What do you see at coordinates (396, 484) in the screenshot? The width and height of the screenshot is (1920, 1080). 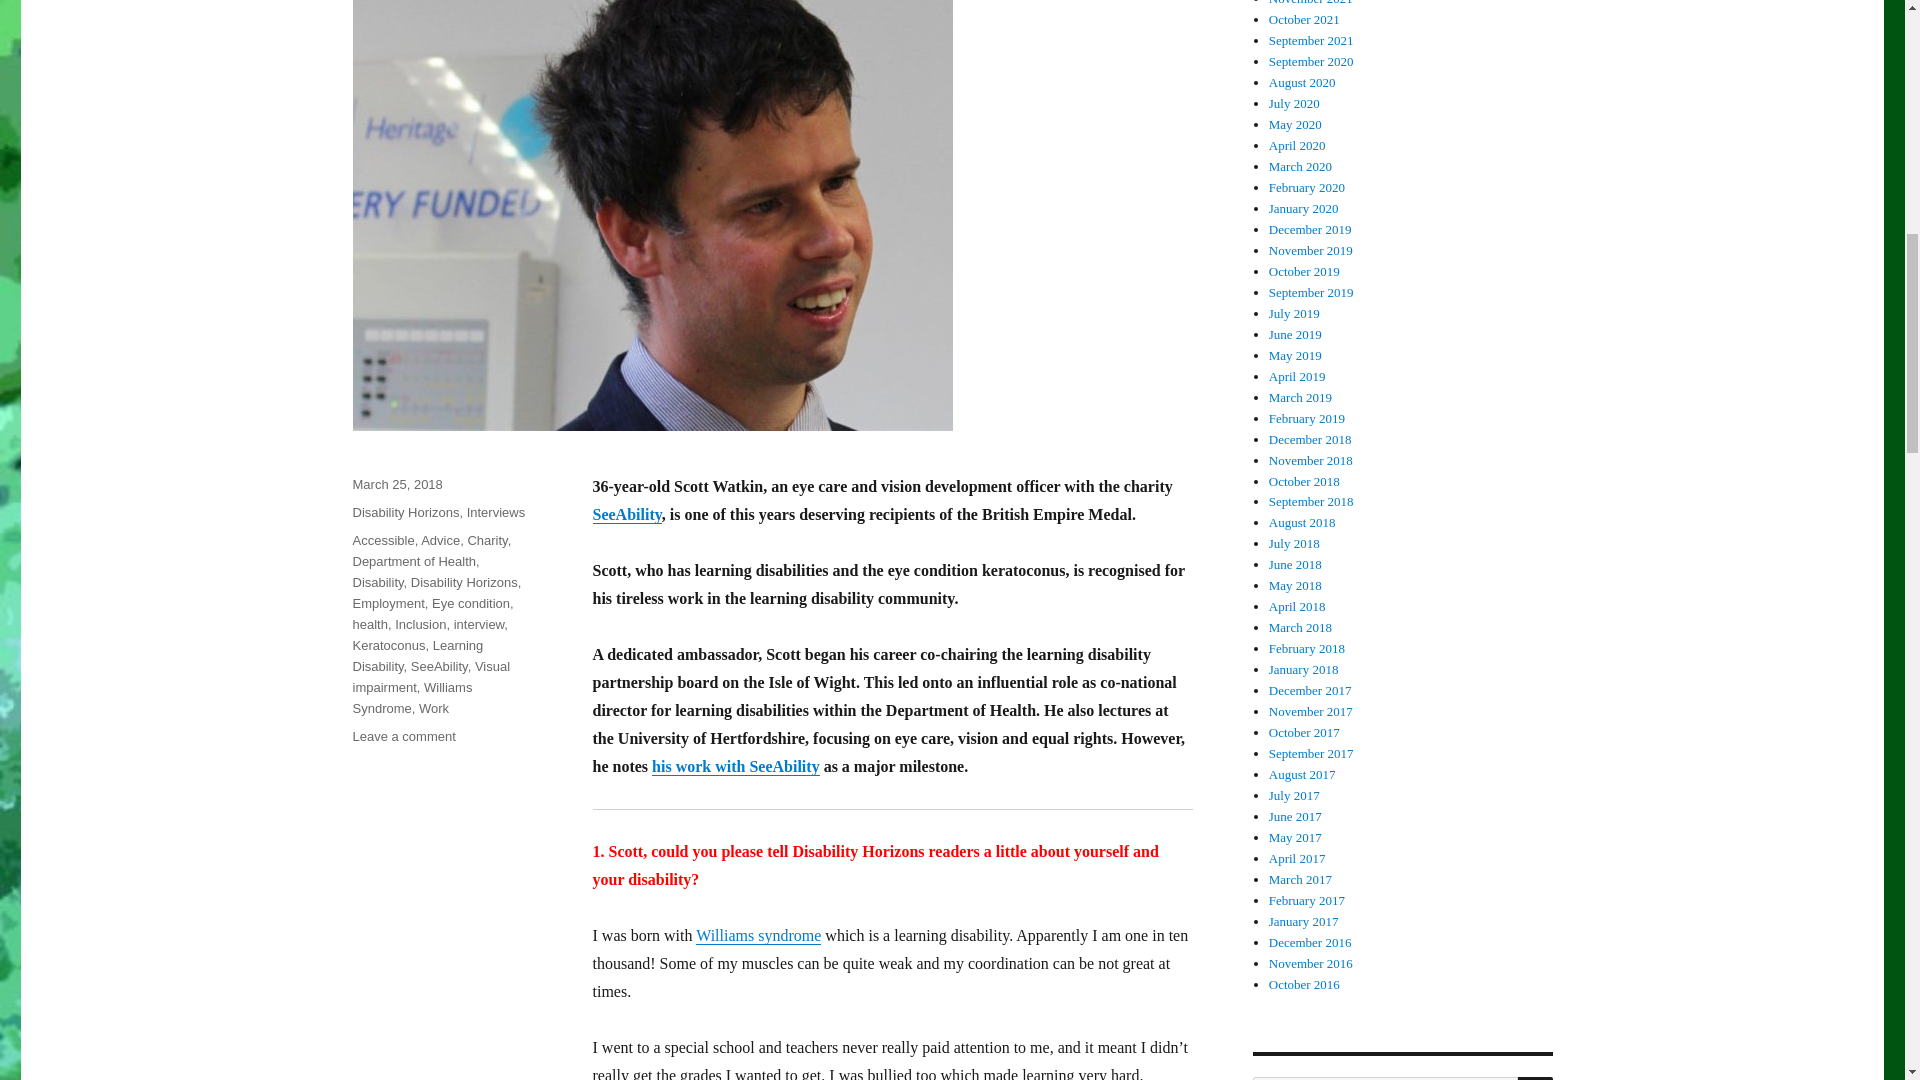 I see `March 25, 2018` at bounding box center [396, 484].